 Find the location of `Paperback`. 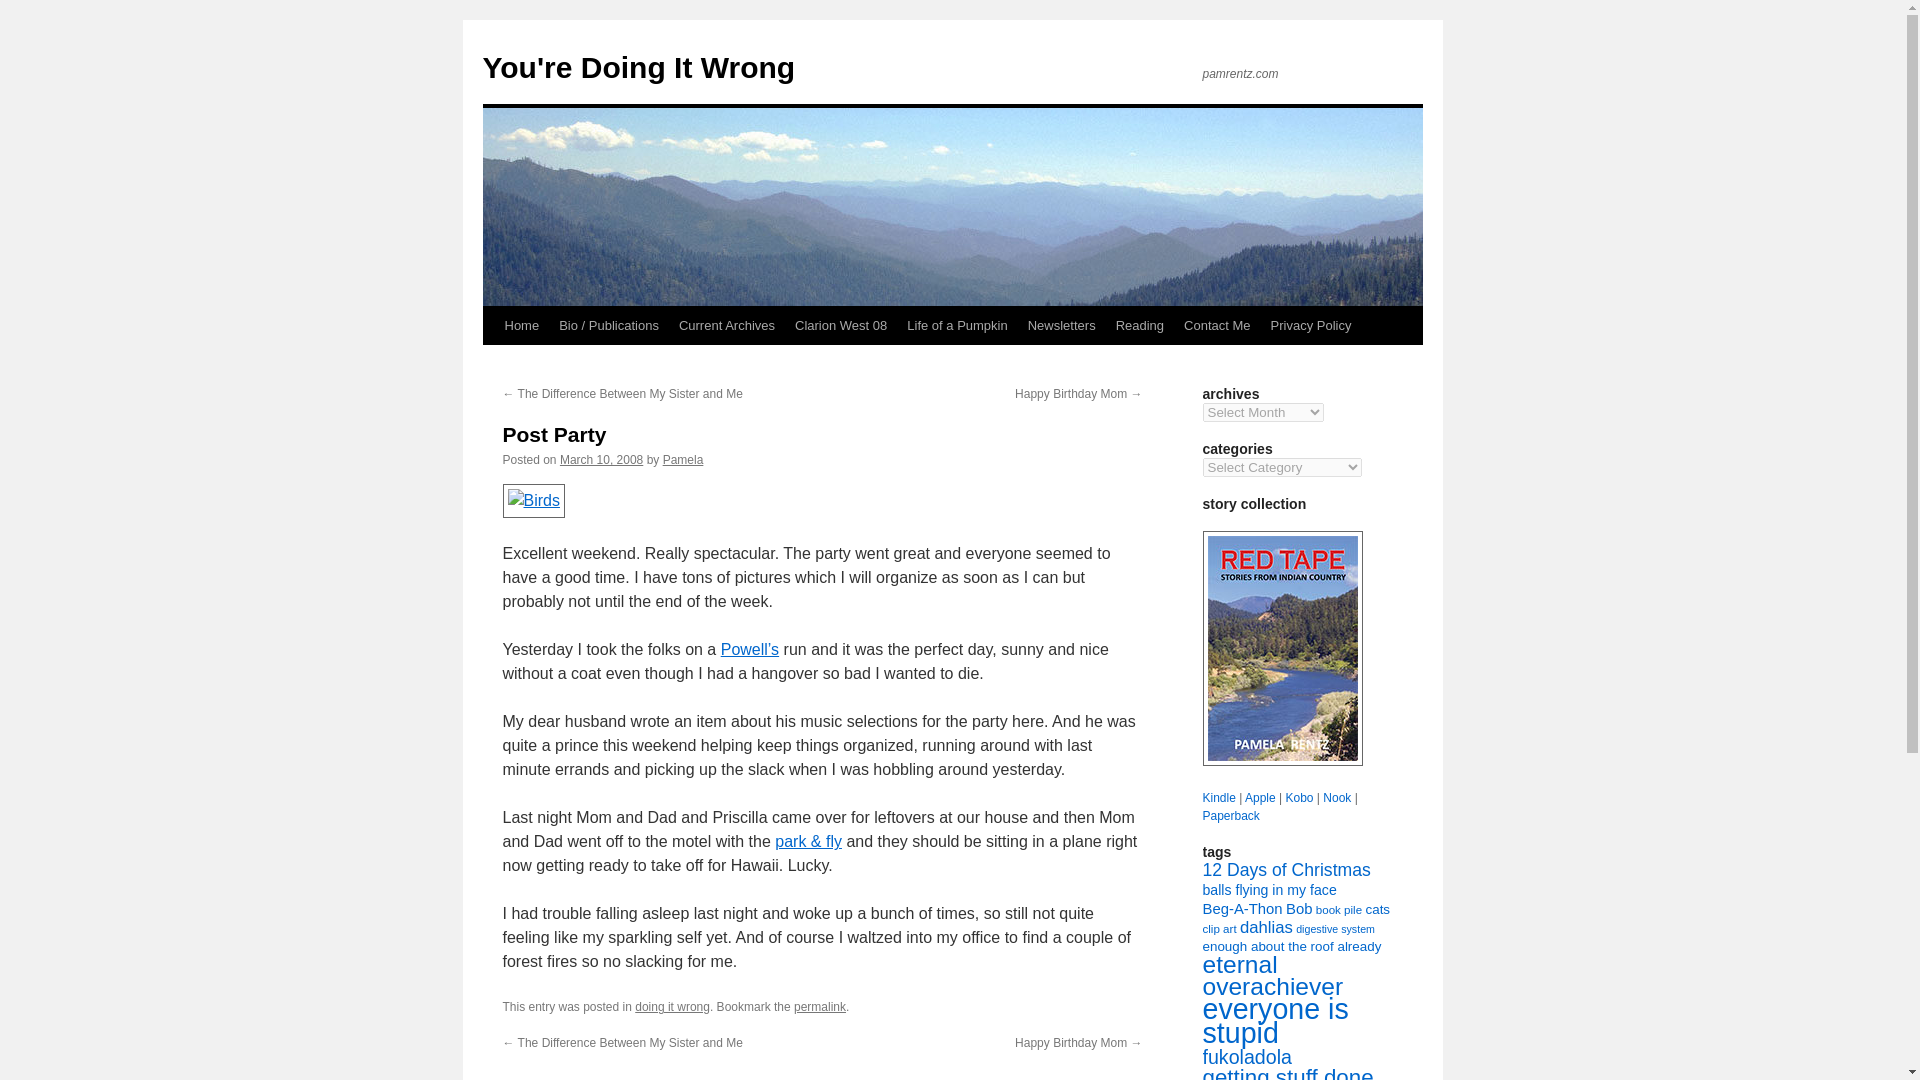

Paperback is located at coordinates (1230, 815).